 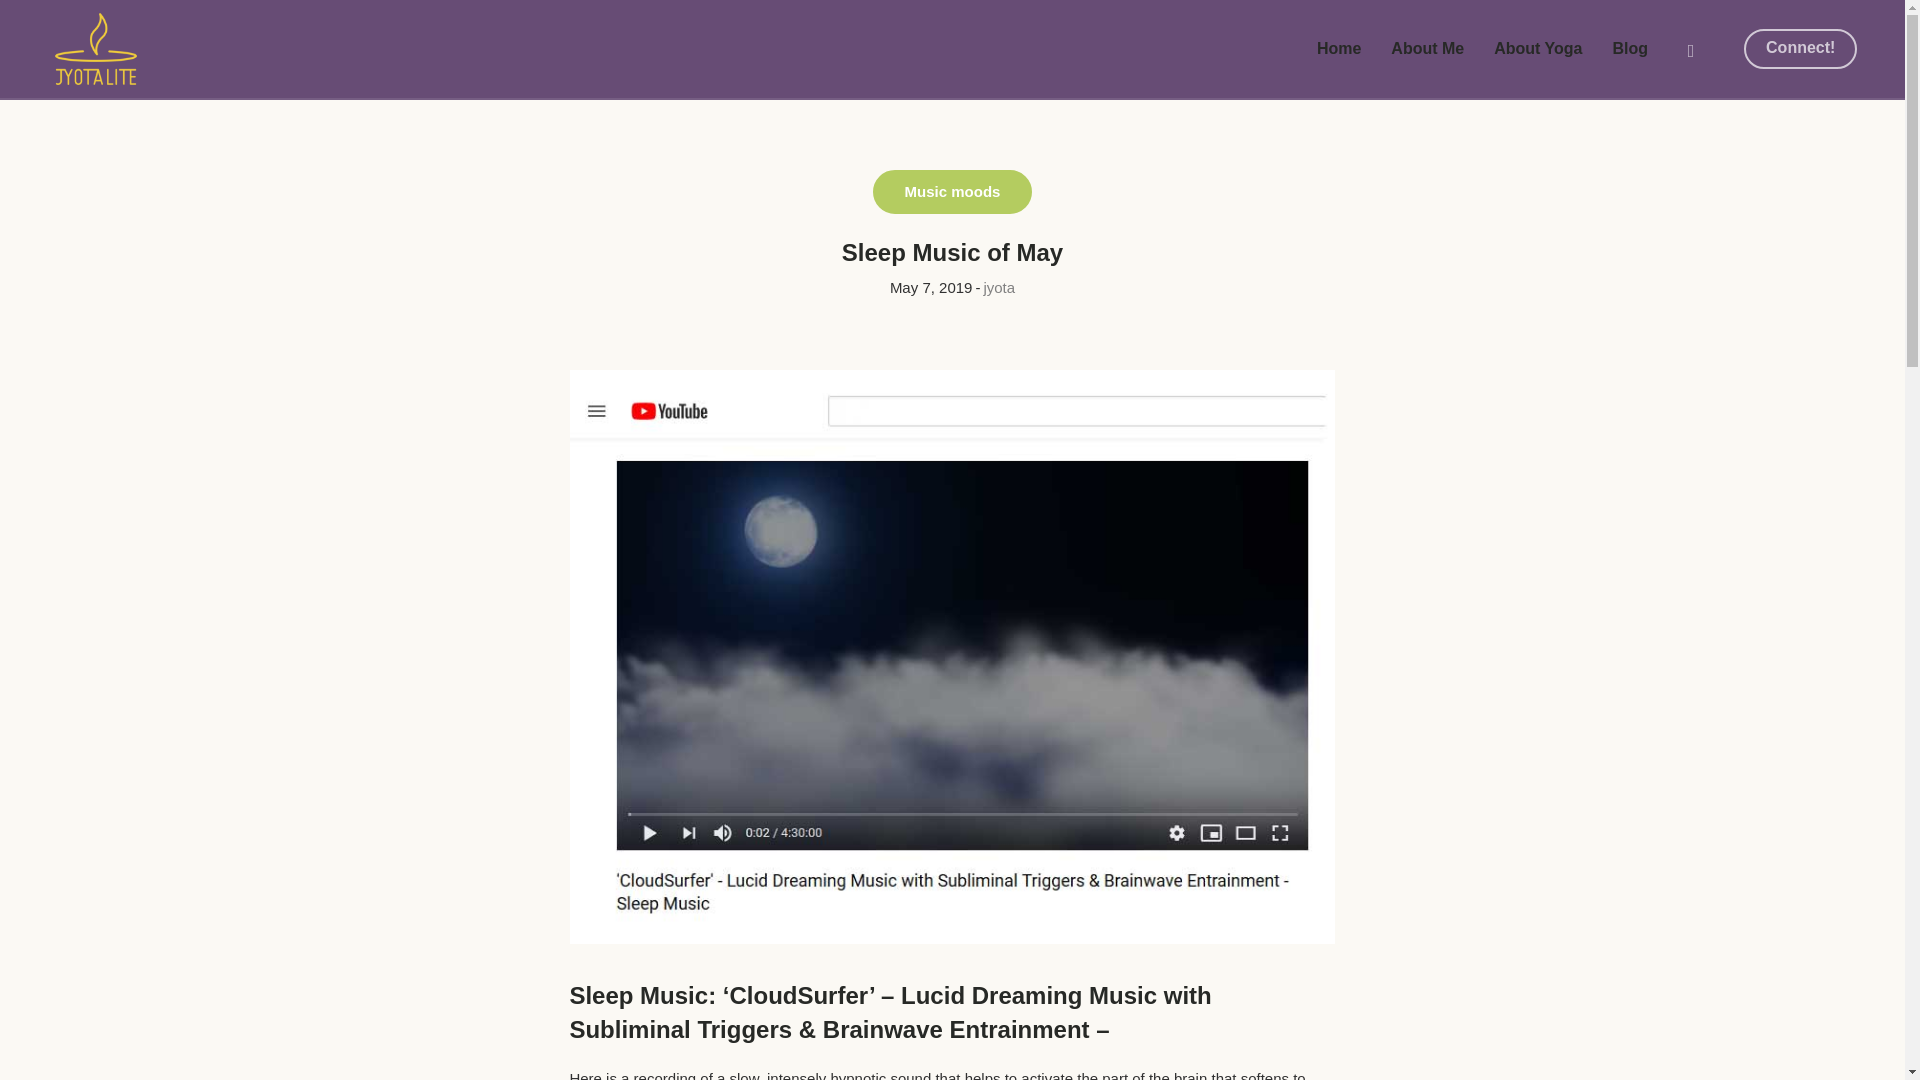 I want to click on Connect!, so click(x=1800, y=49).